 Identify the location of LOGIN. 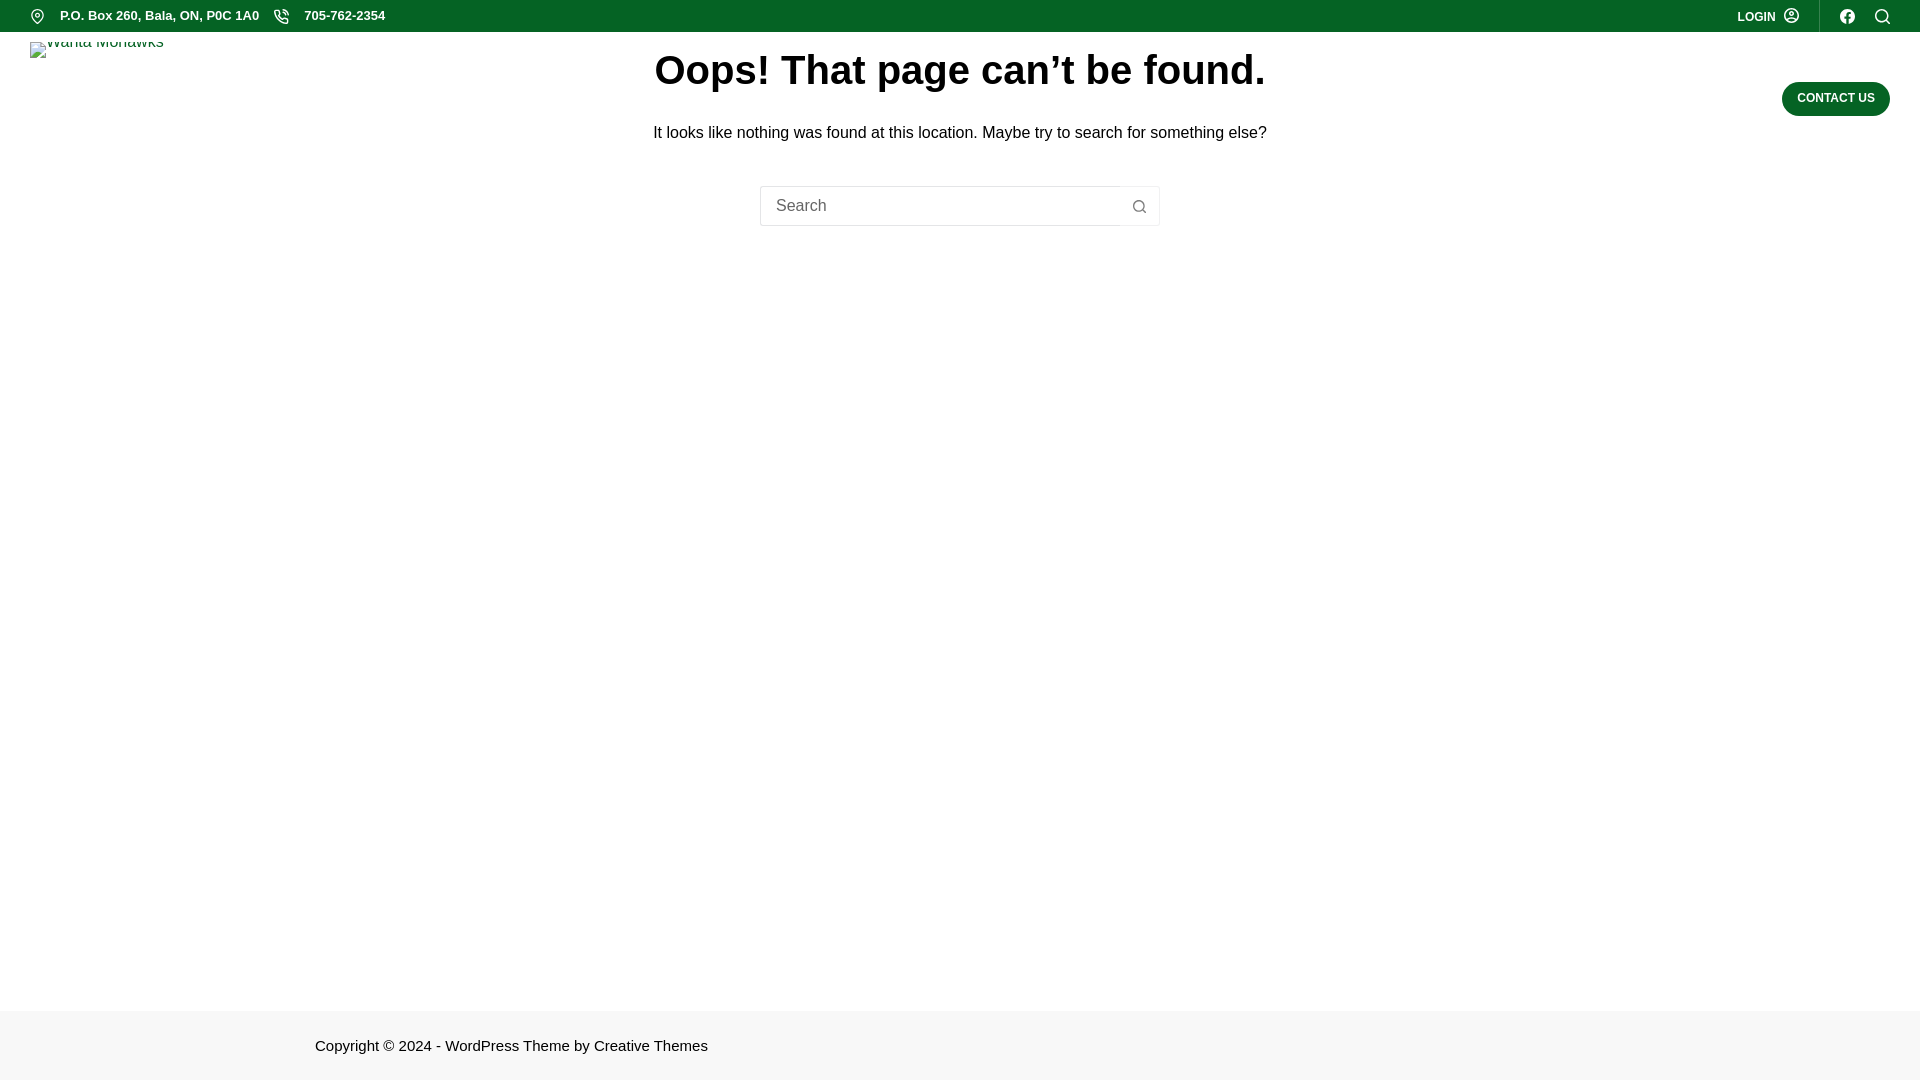
(1768, 16).